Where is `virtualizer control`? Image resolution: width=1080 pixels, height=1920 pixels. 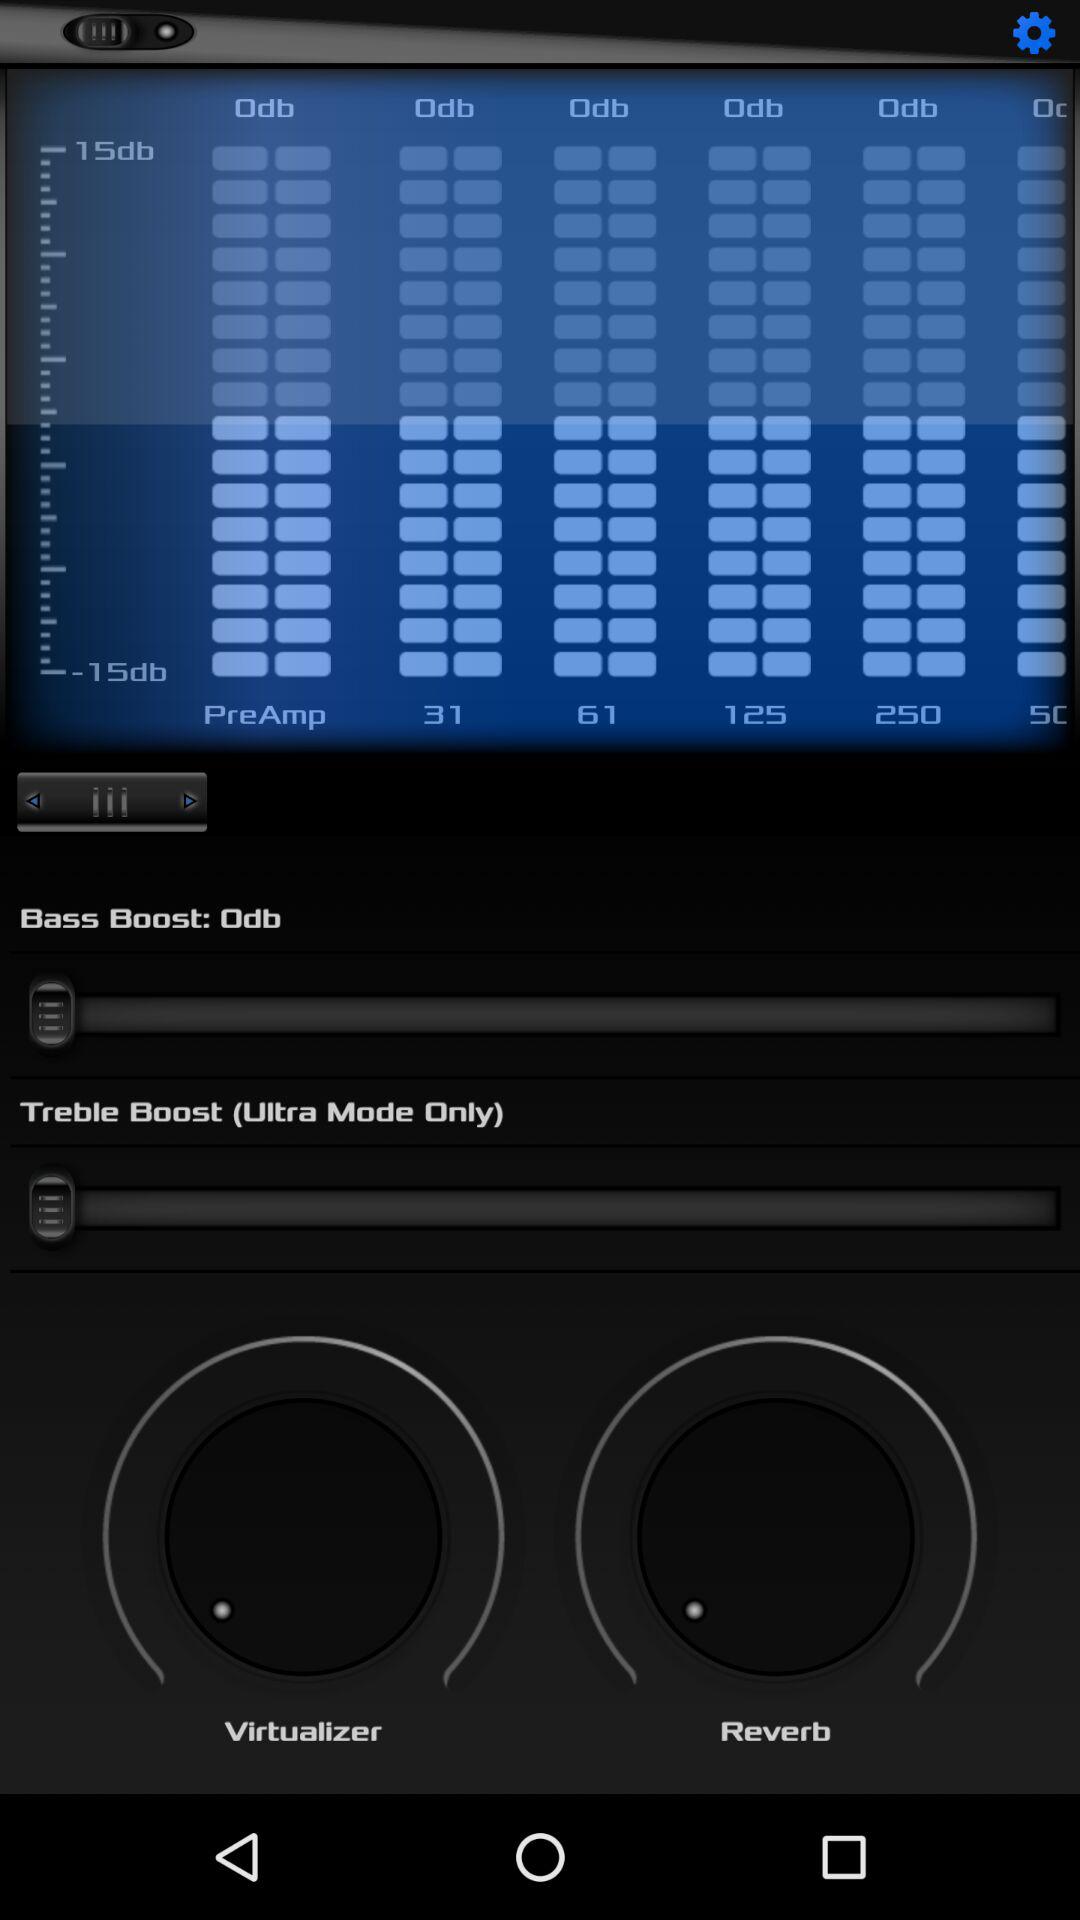 virtualizer control is located at coordinates (303, 1537).